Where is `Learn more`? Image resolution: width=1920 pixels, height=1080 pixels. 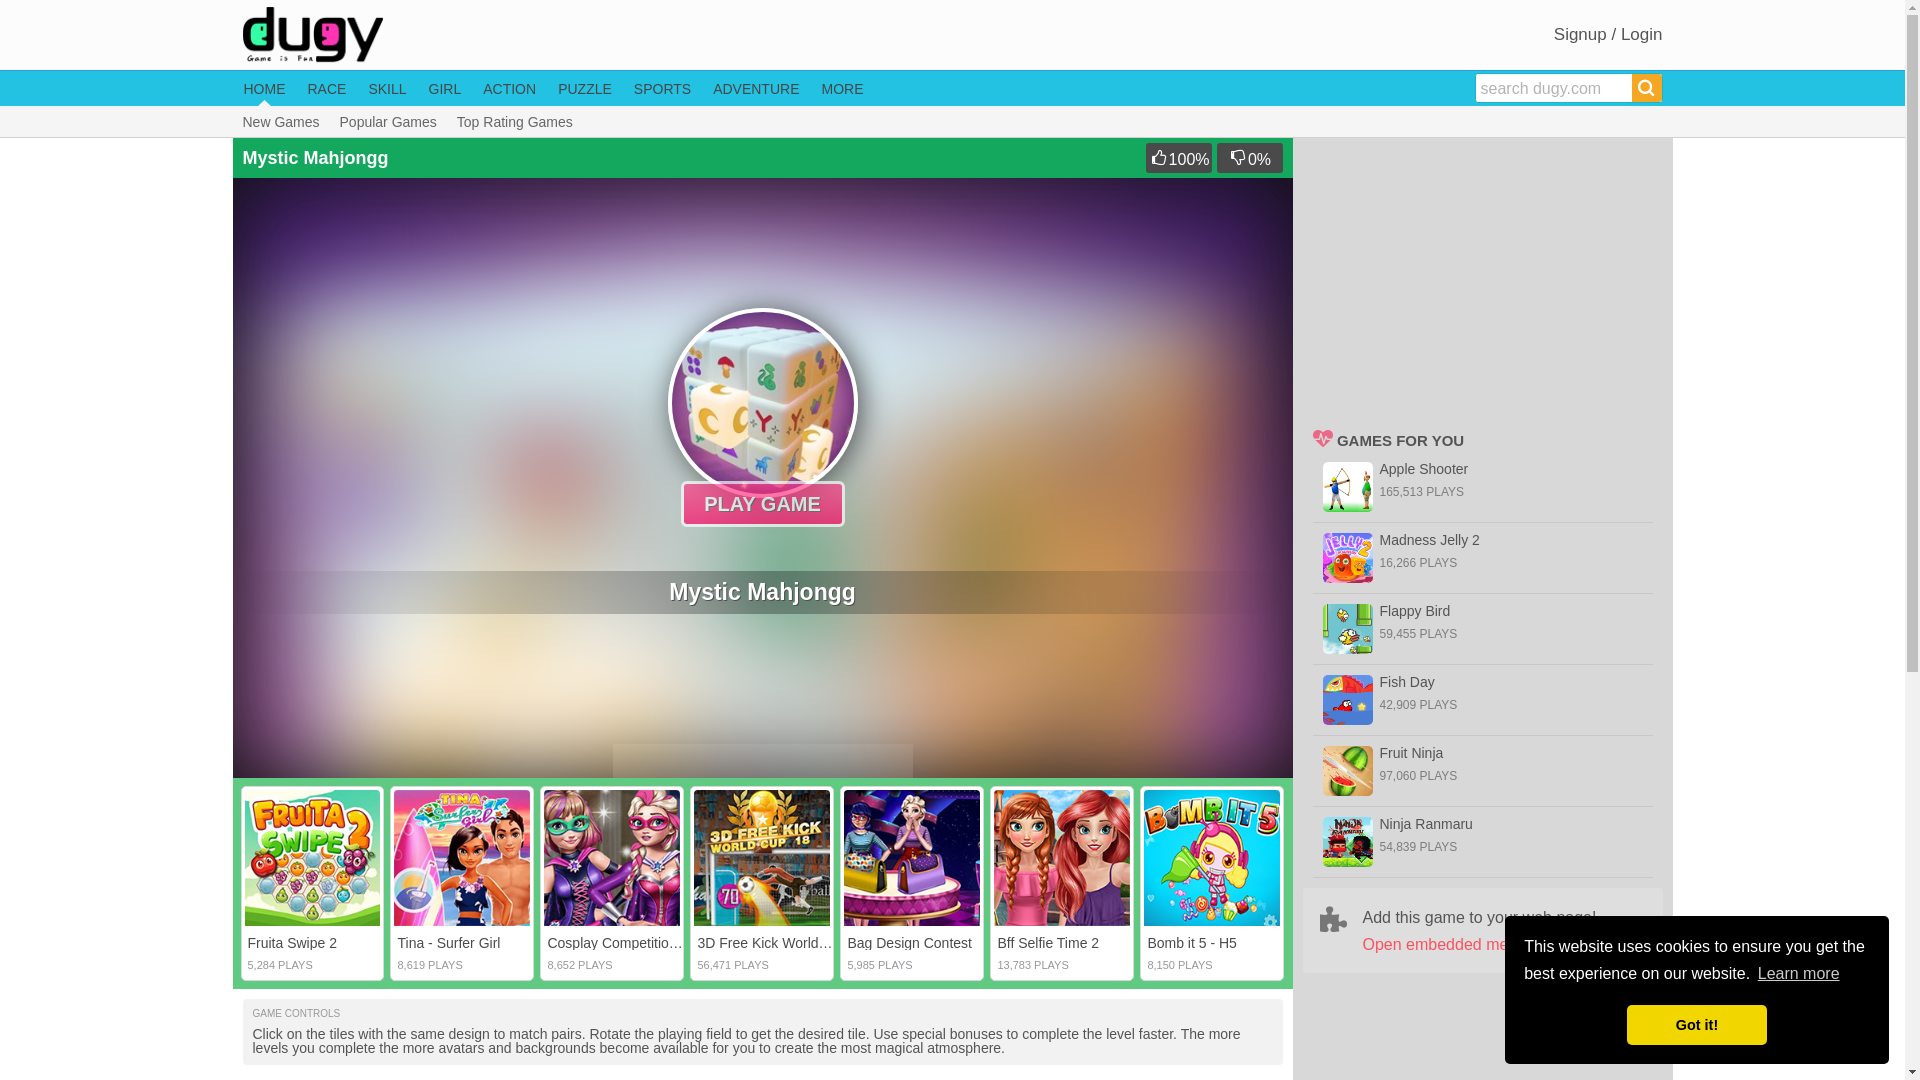
Learn more is located at coordinates (1798, 974).